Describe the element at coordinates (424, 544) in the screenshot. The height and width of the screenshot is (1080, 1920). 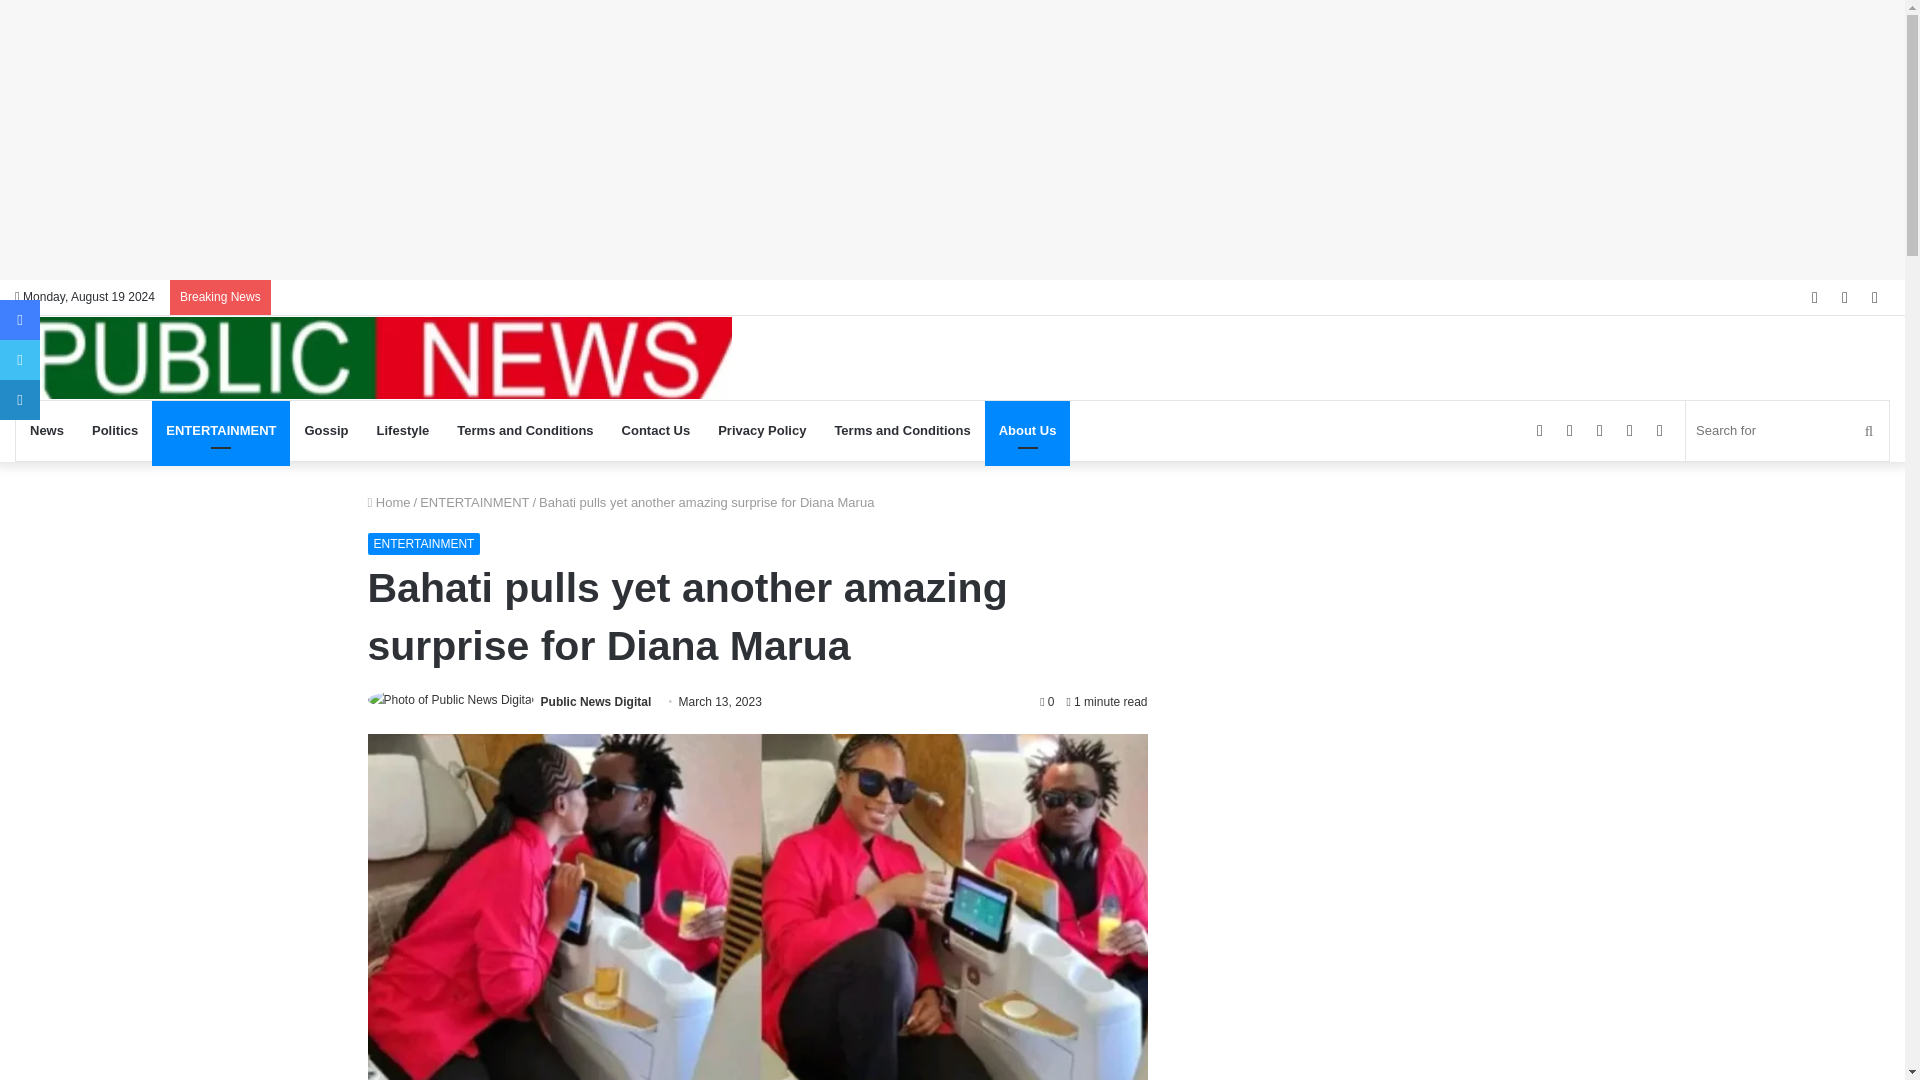
I see `ENTERTAINMENT` at that location.